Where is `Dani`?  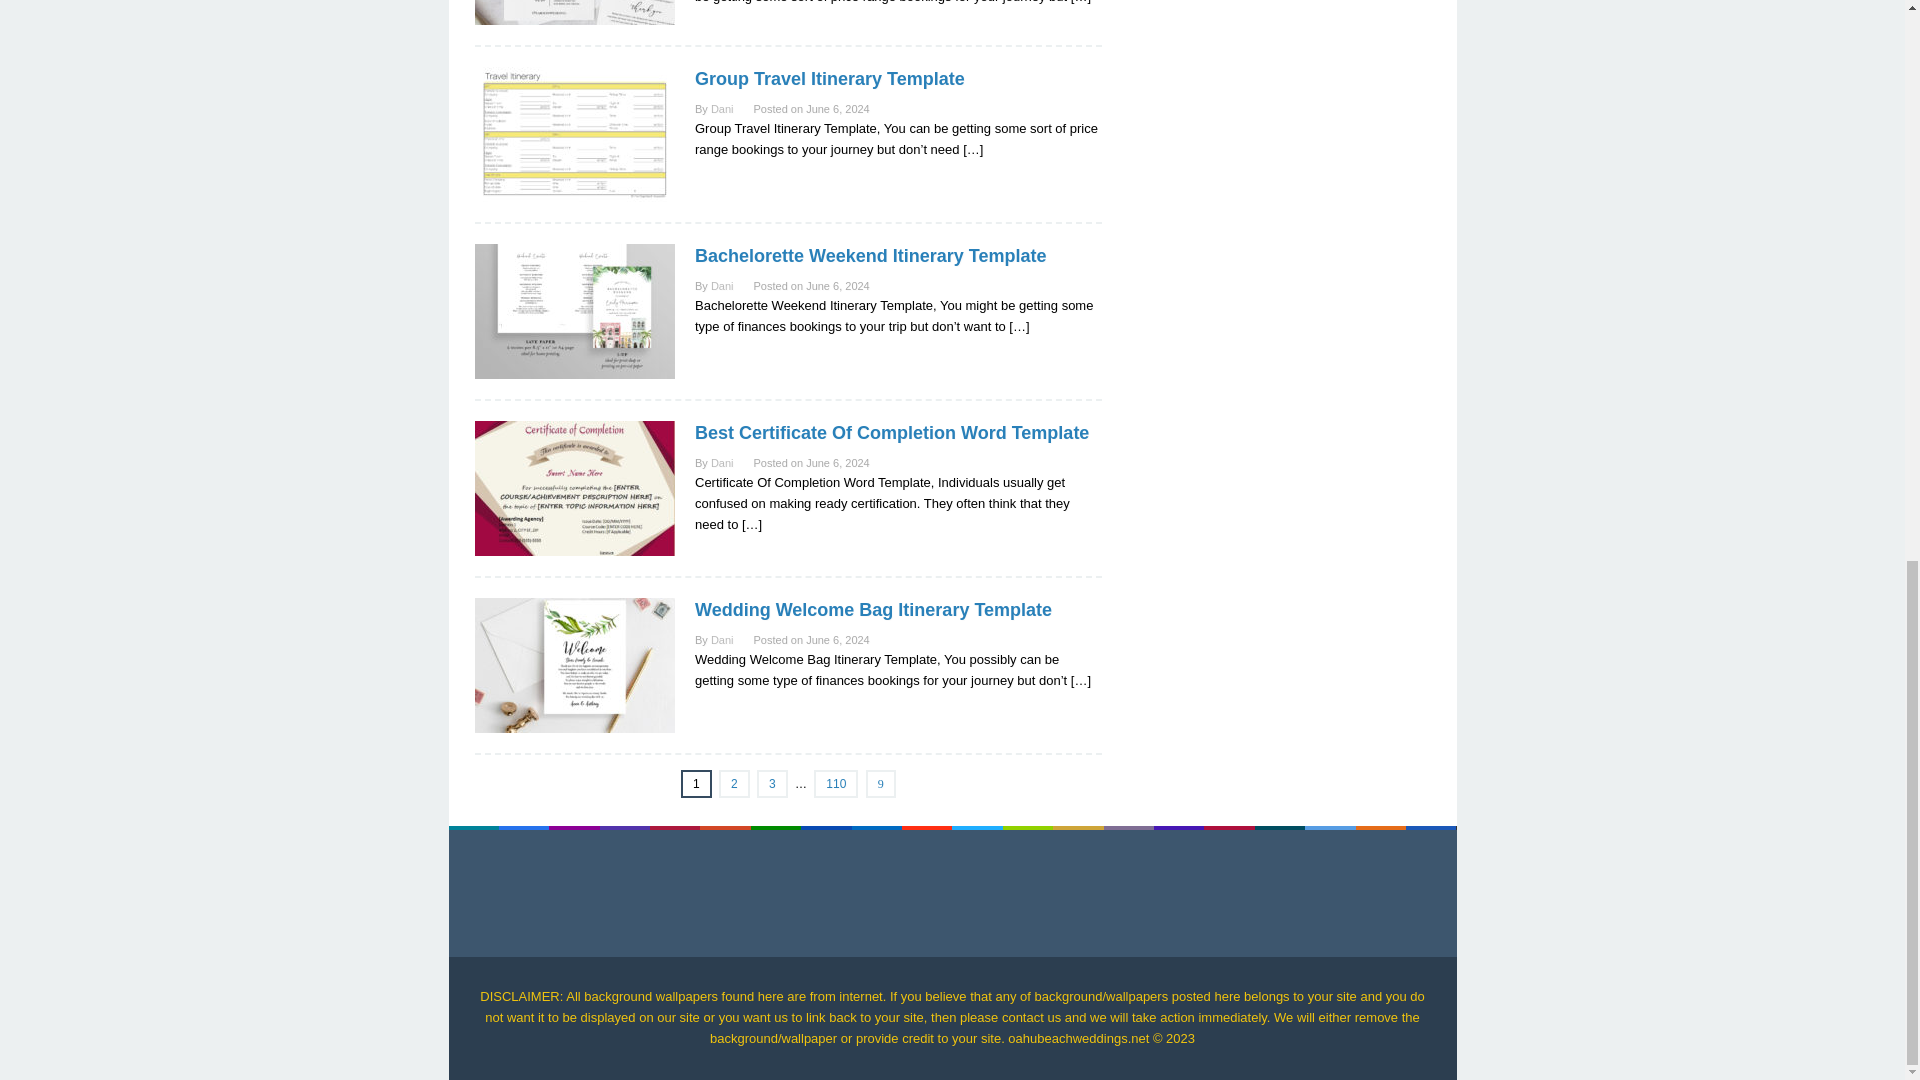 Dani is located at coordinates (722, 462).